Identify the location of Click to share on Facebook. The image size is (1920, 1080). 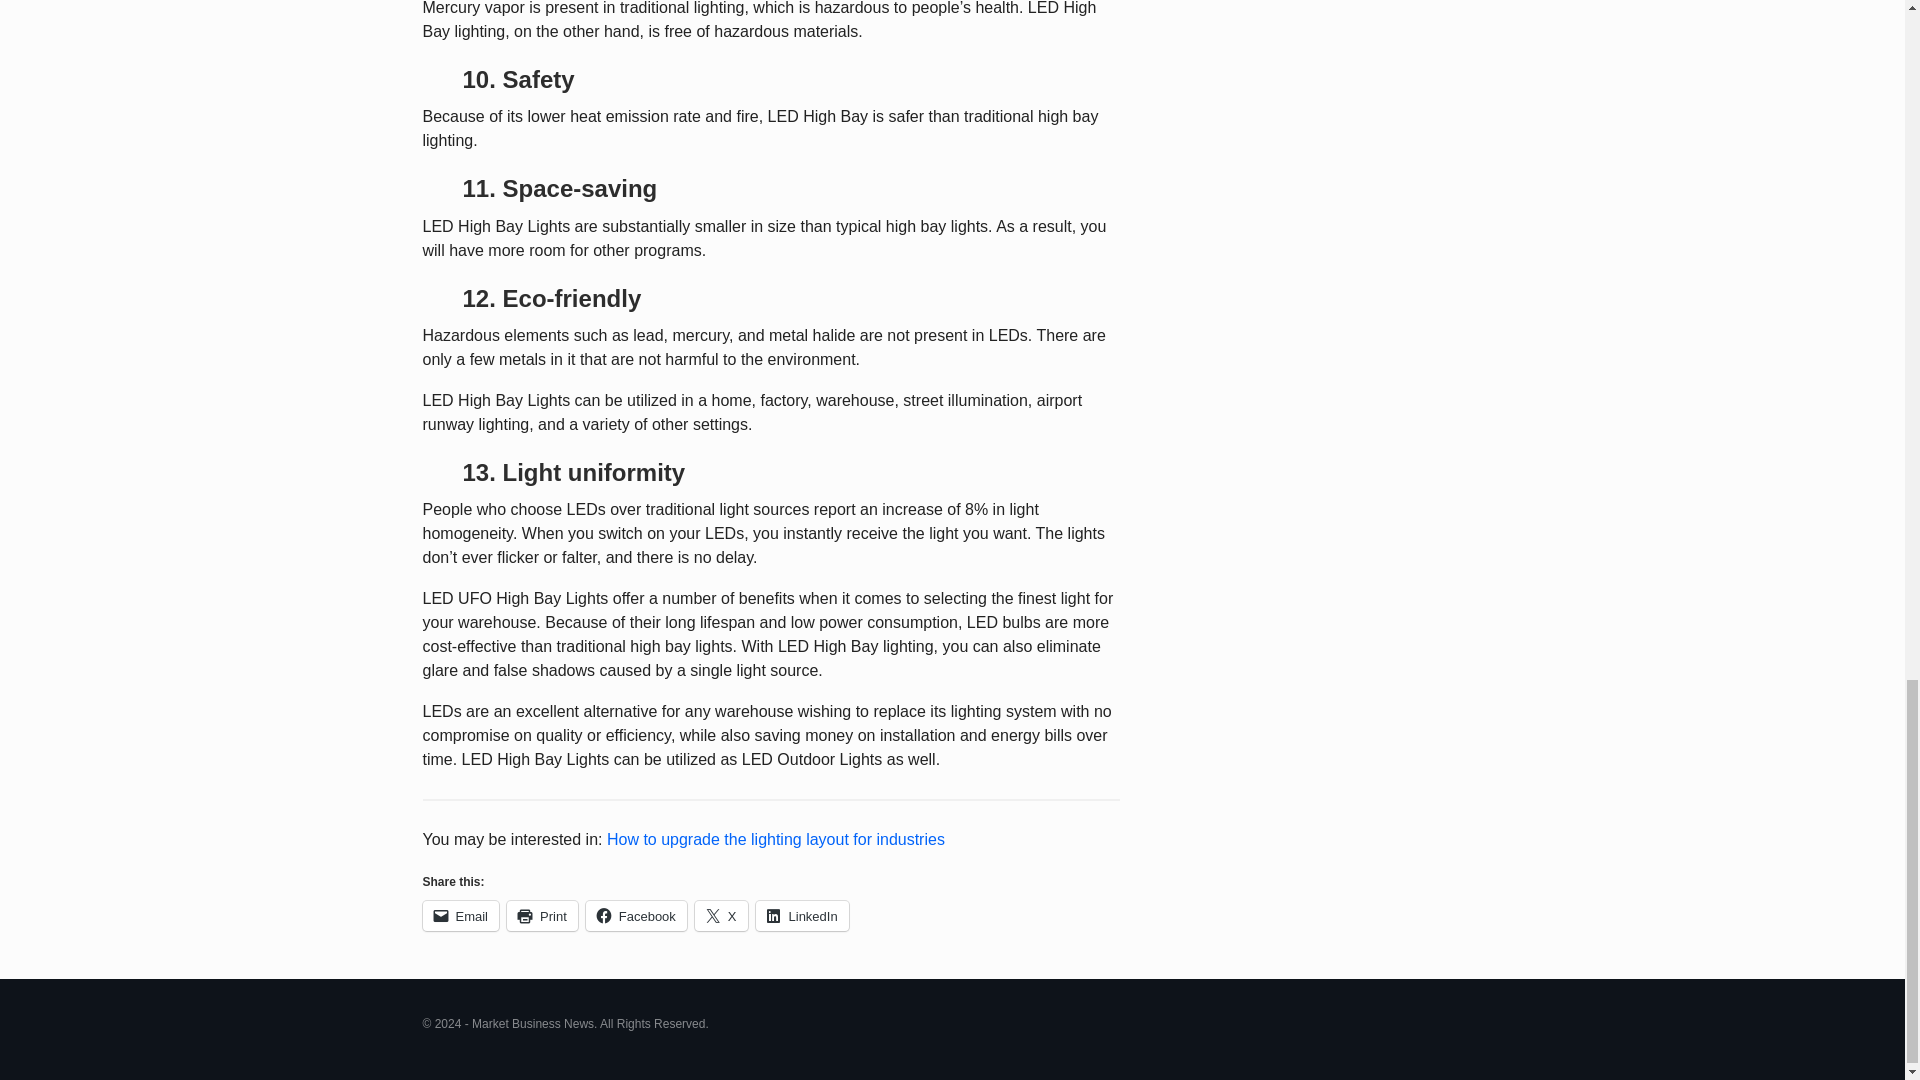
(636, 915).